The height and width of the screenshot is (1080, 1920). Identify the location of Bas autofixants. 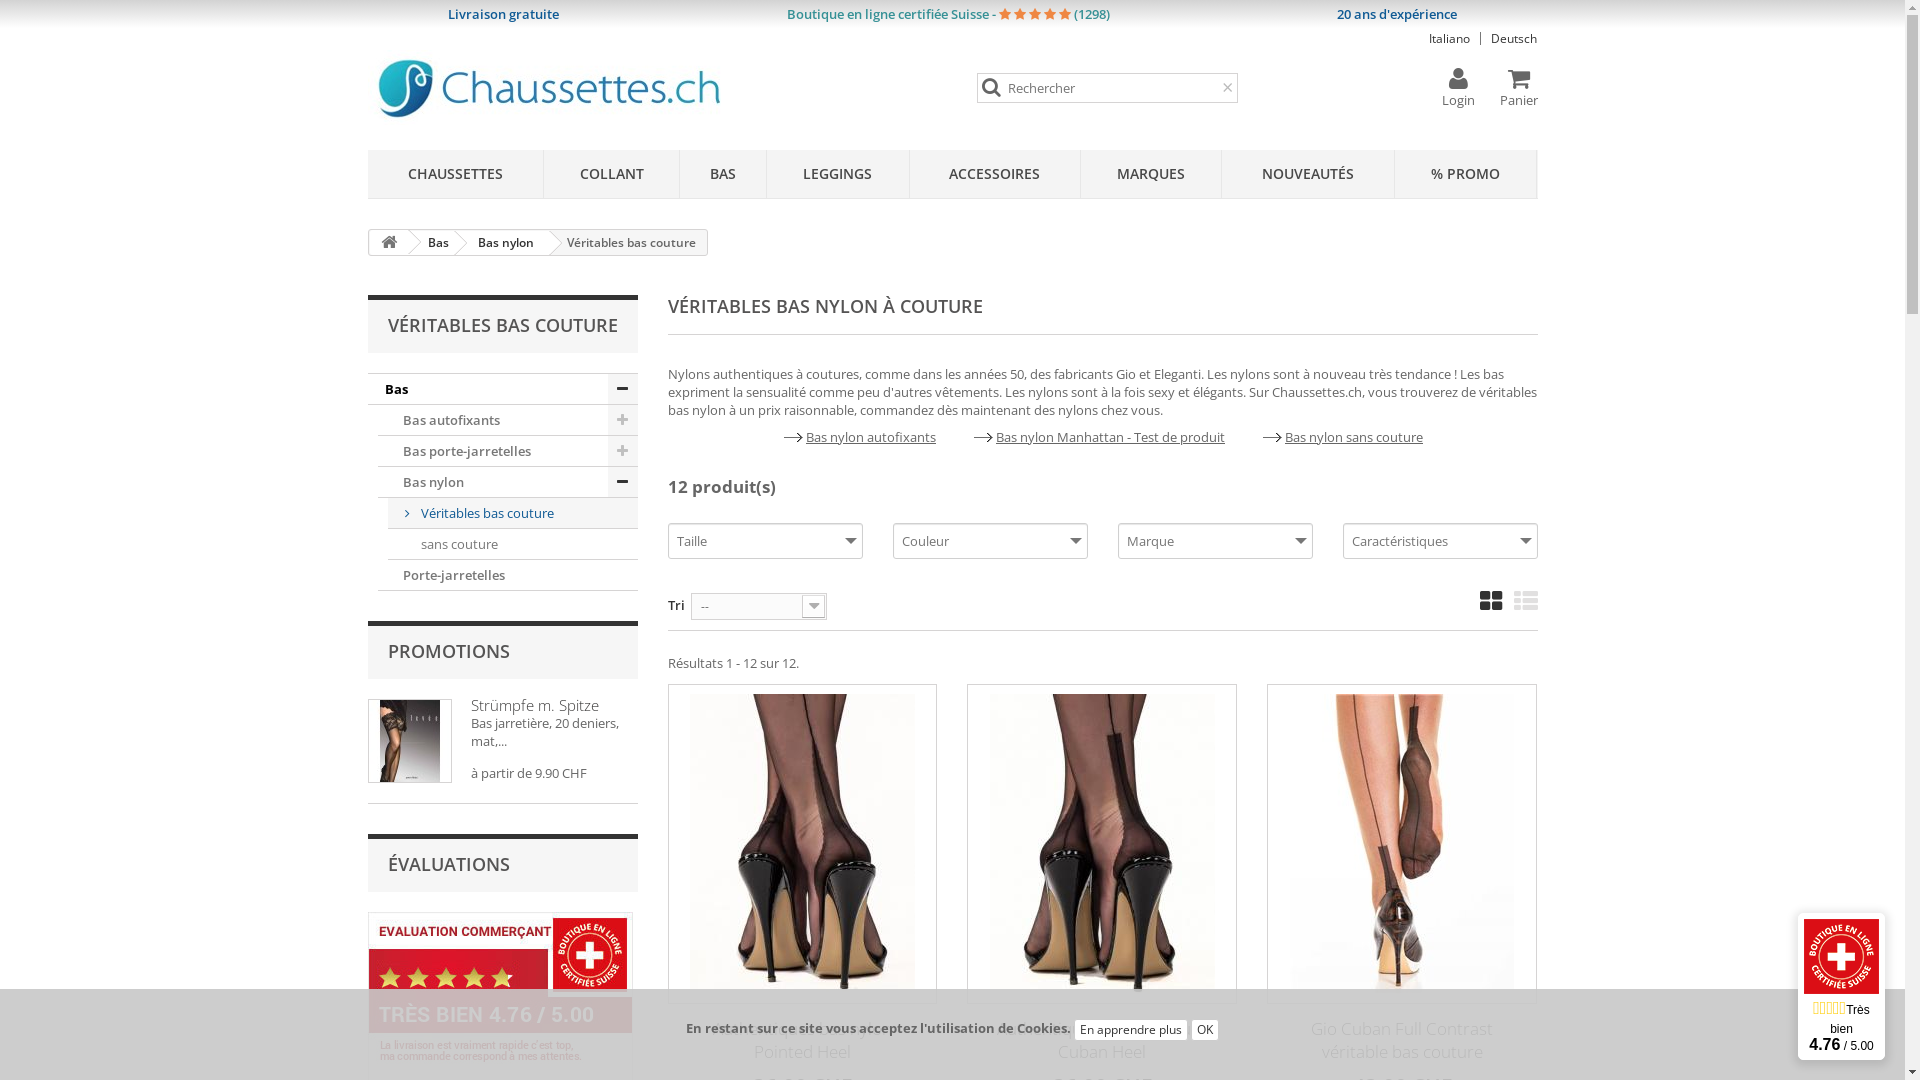
(508, 420).